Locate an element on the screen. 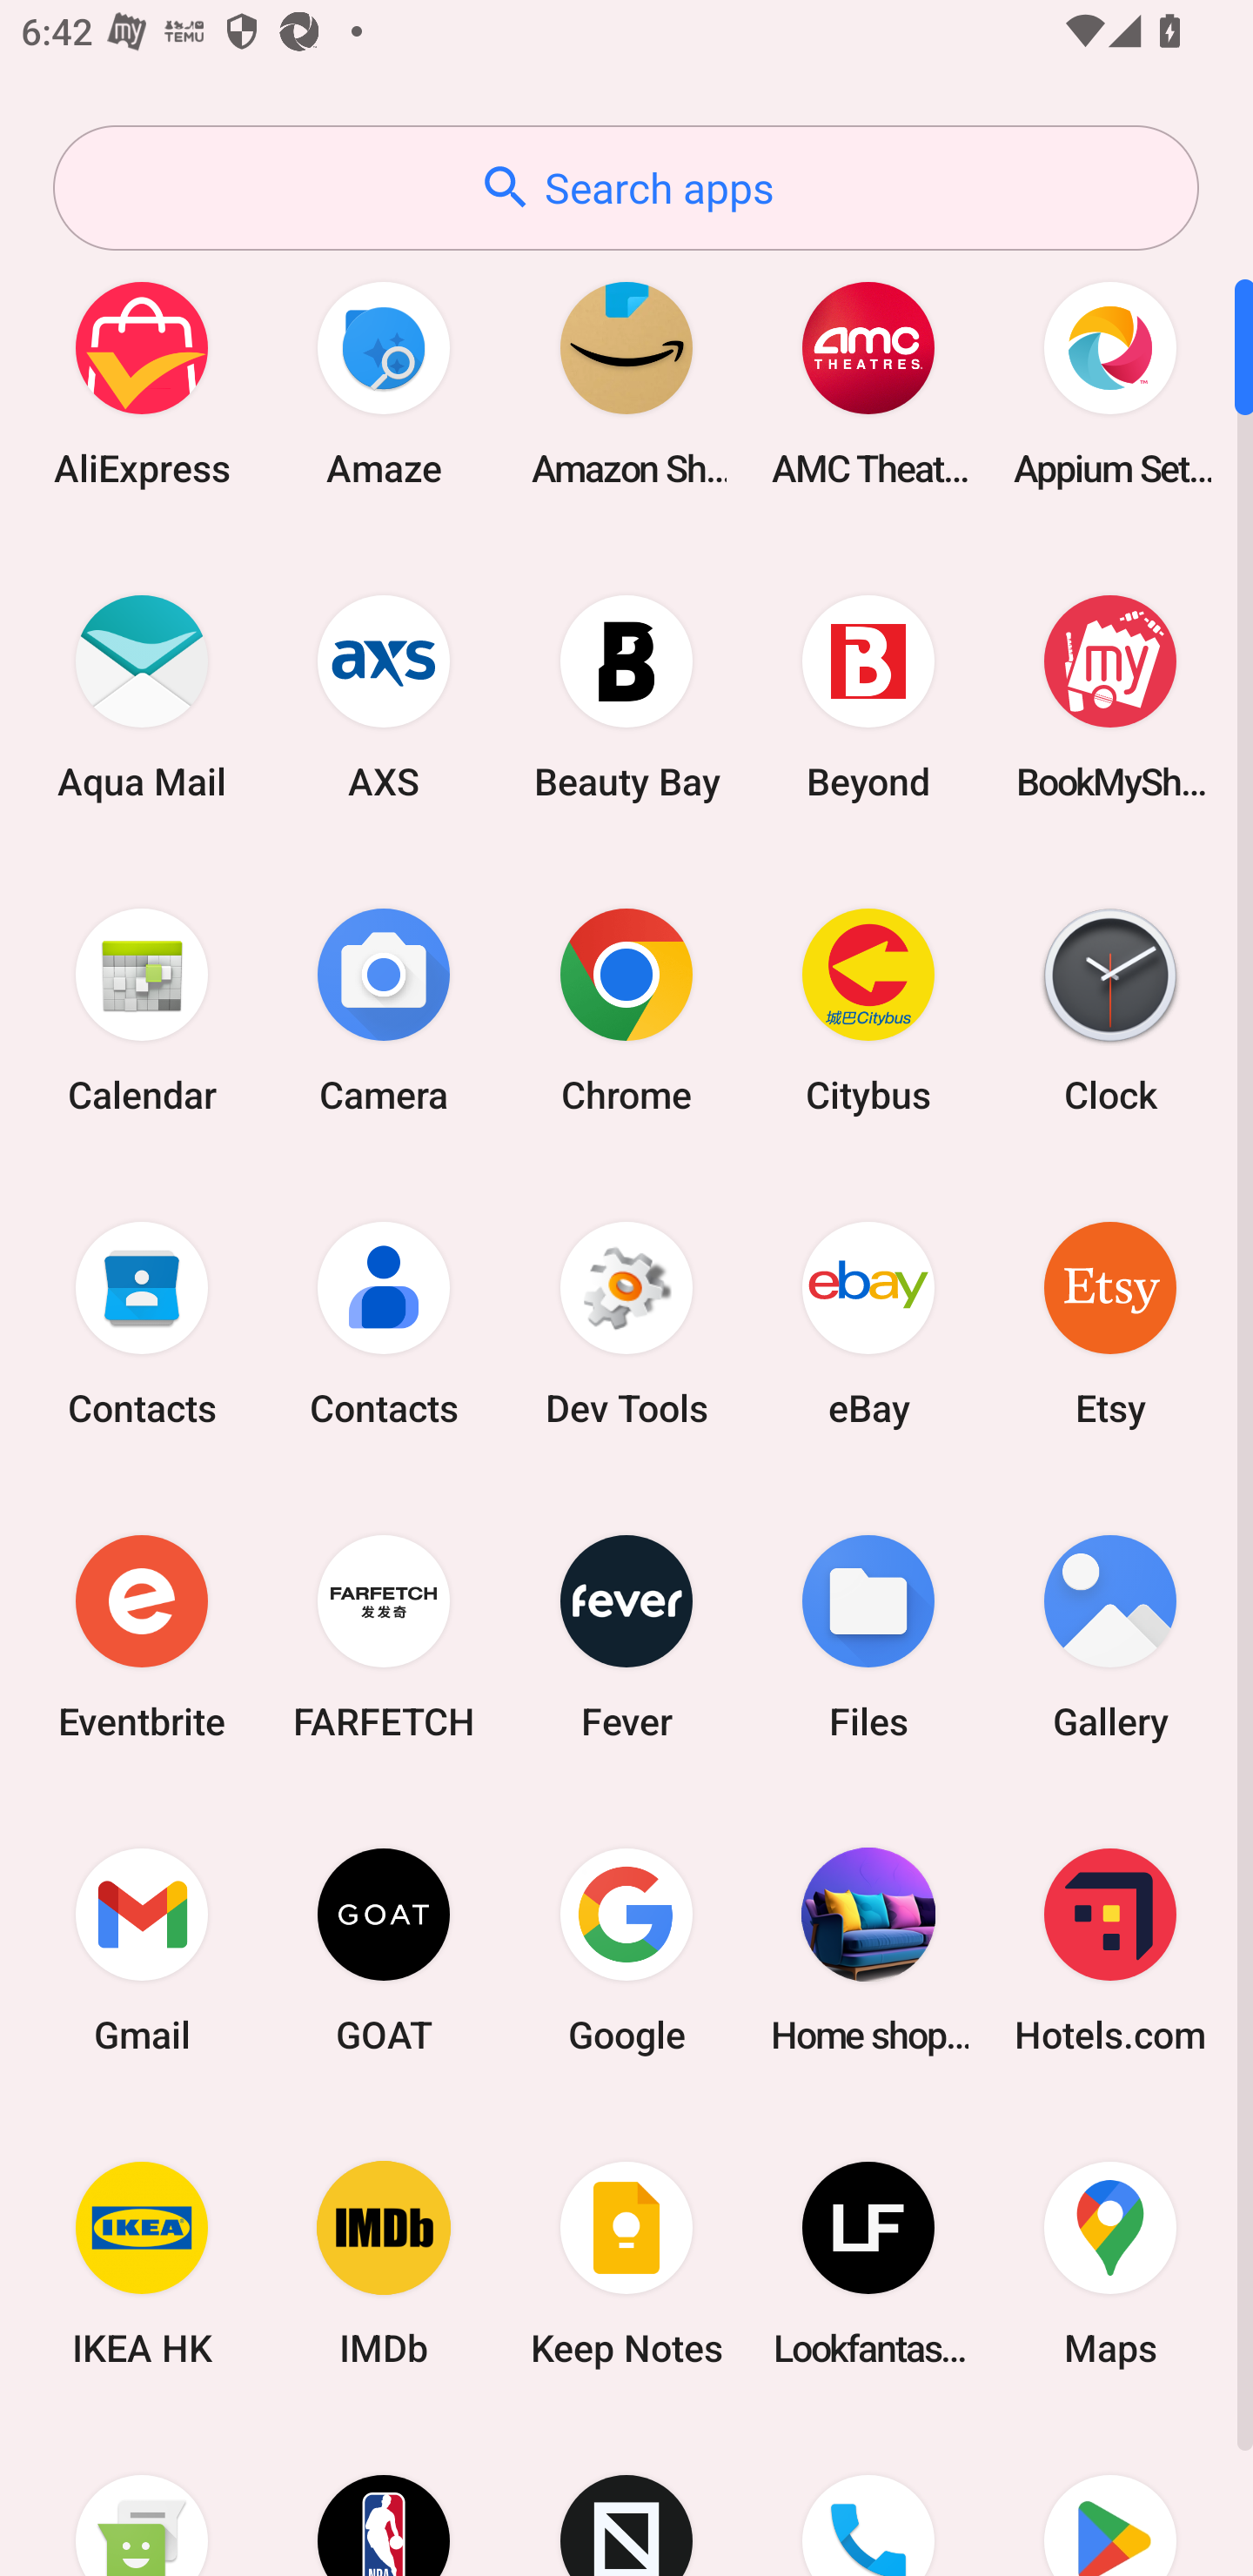 The height and width of the screenshot is (2576, 1253). Files is located at coordinates (868, 1636).